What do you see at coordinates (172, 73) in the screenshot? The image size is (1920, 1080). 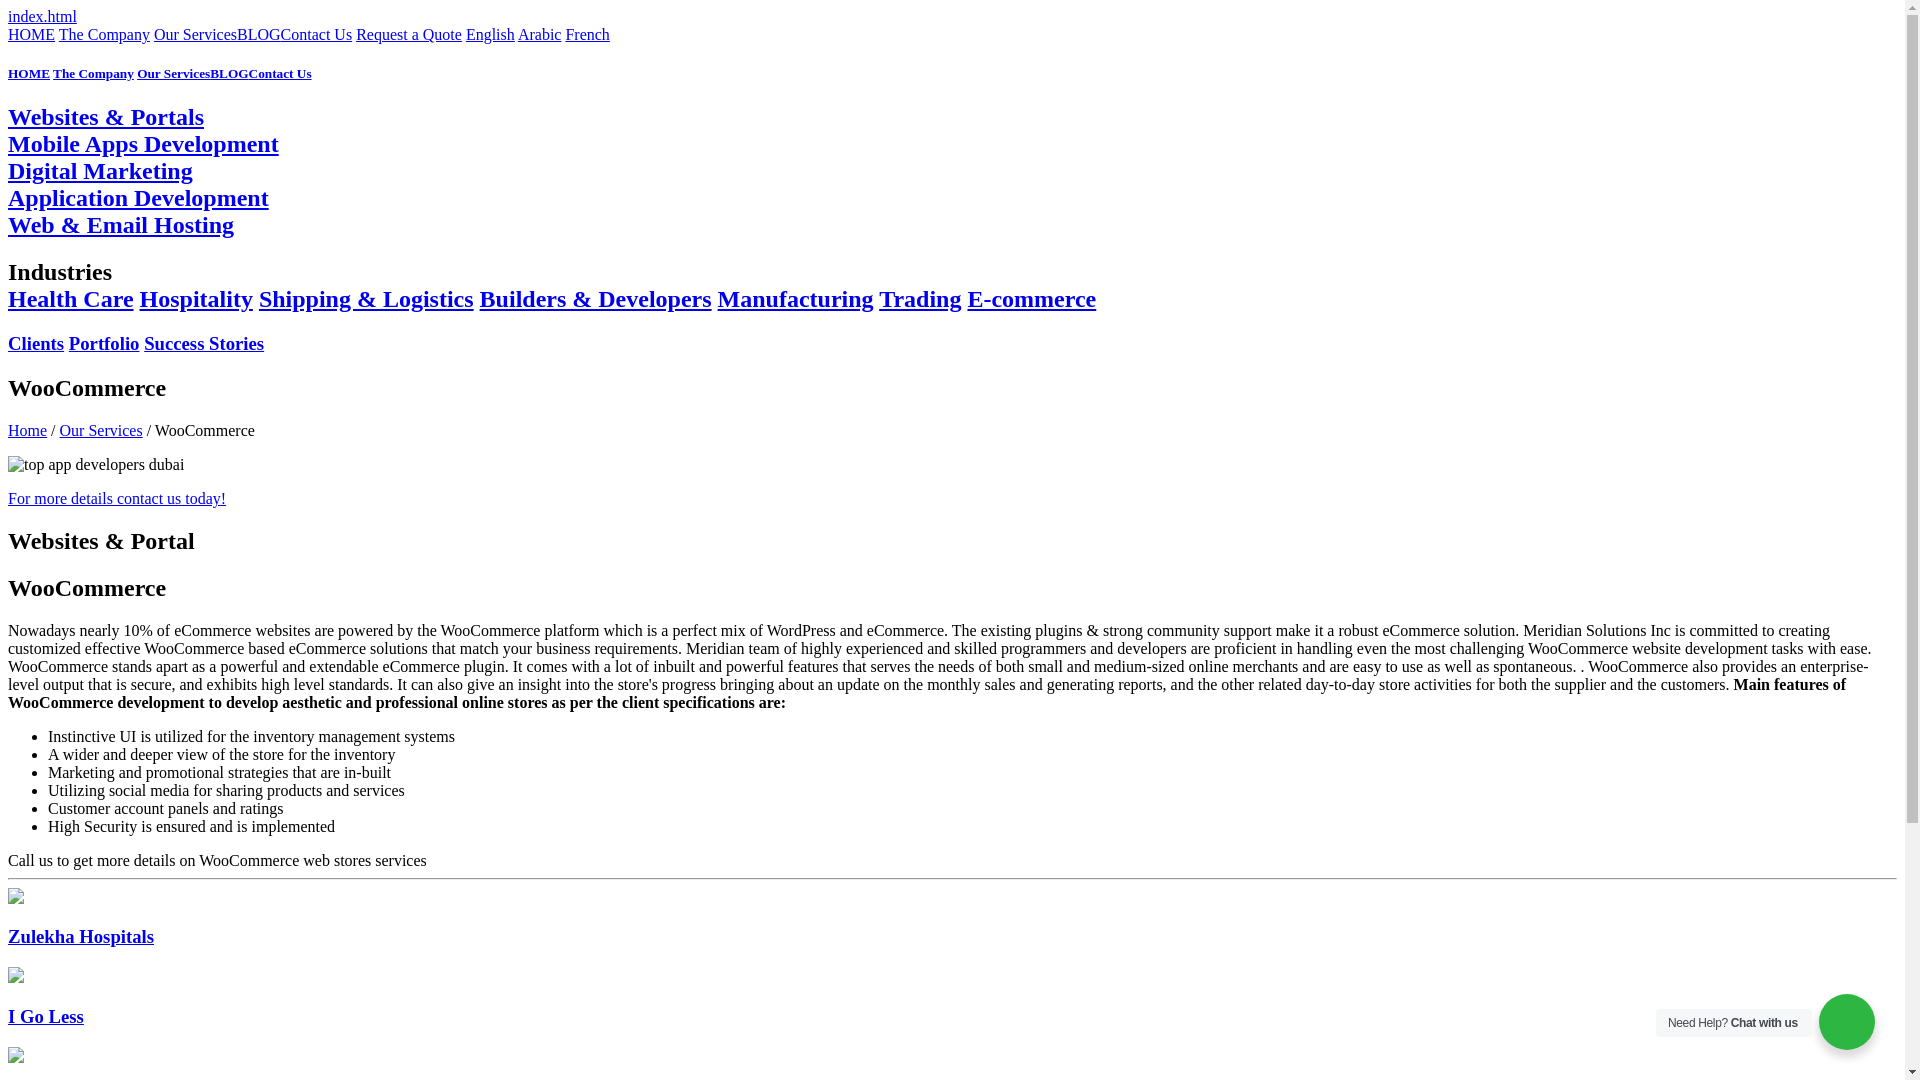 I see `Our Services` at bounding box center [172, 73].